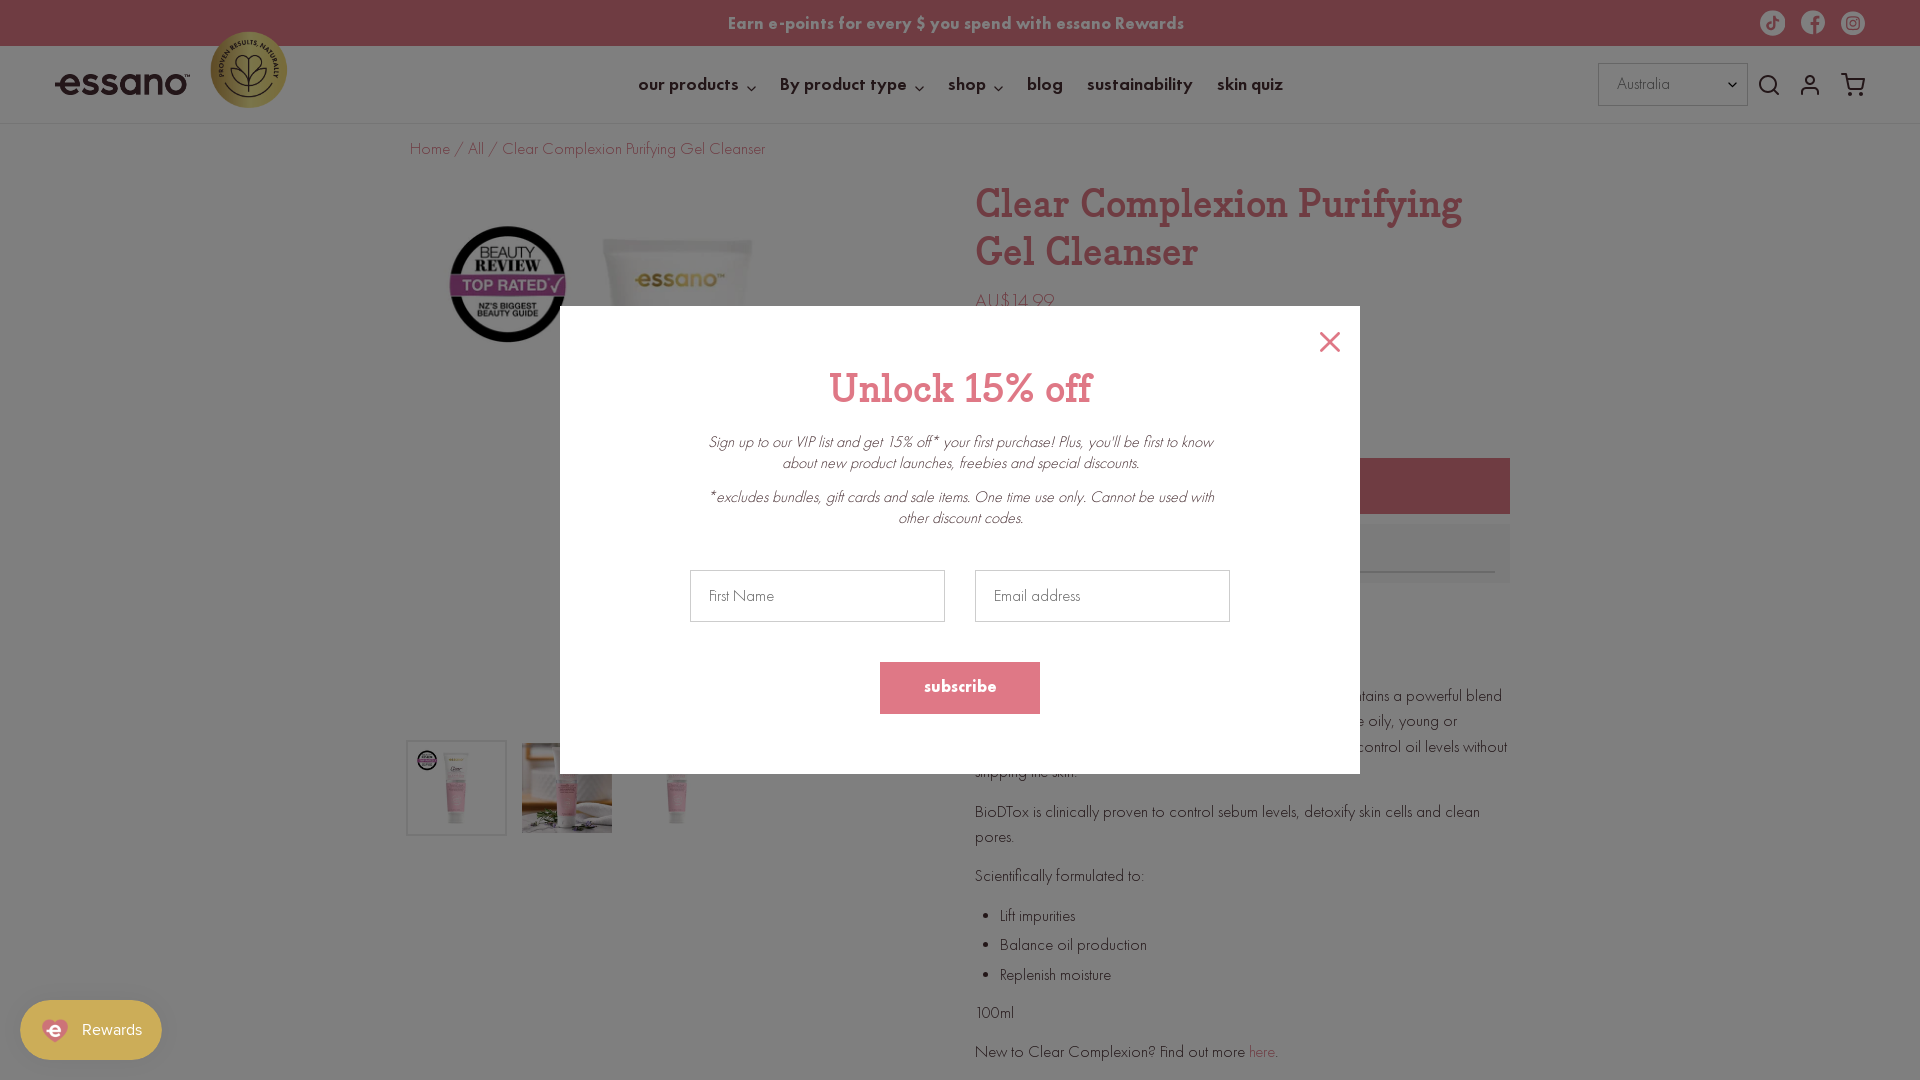  I want to click on Add to cart, so click(1242, 486).